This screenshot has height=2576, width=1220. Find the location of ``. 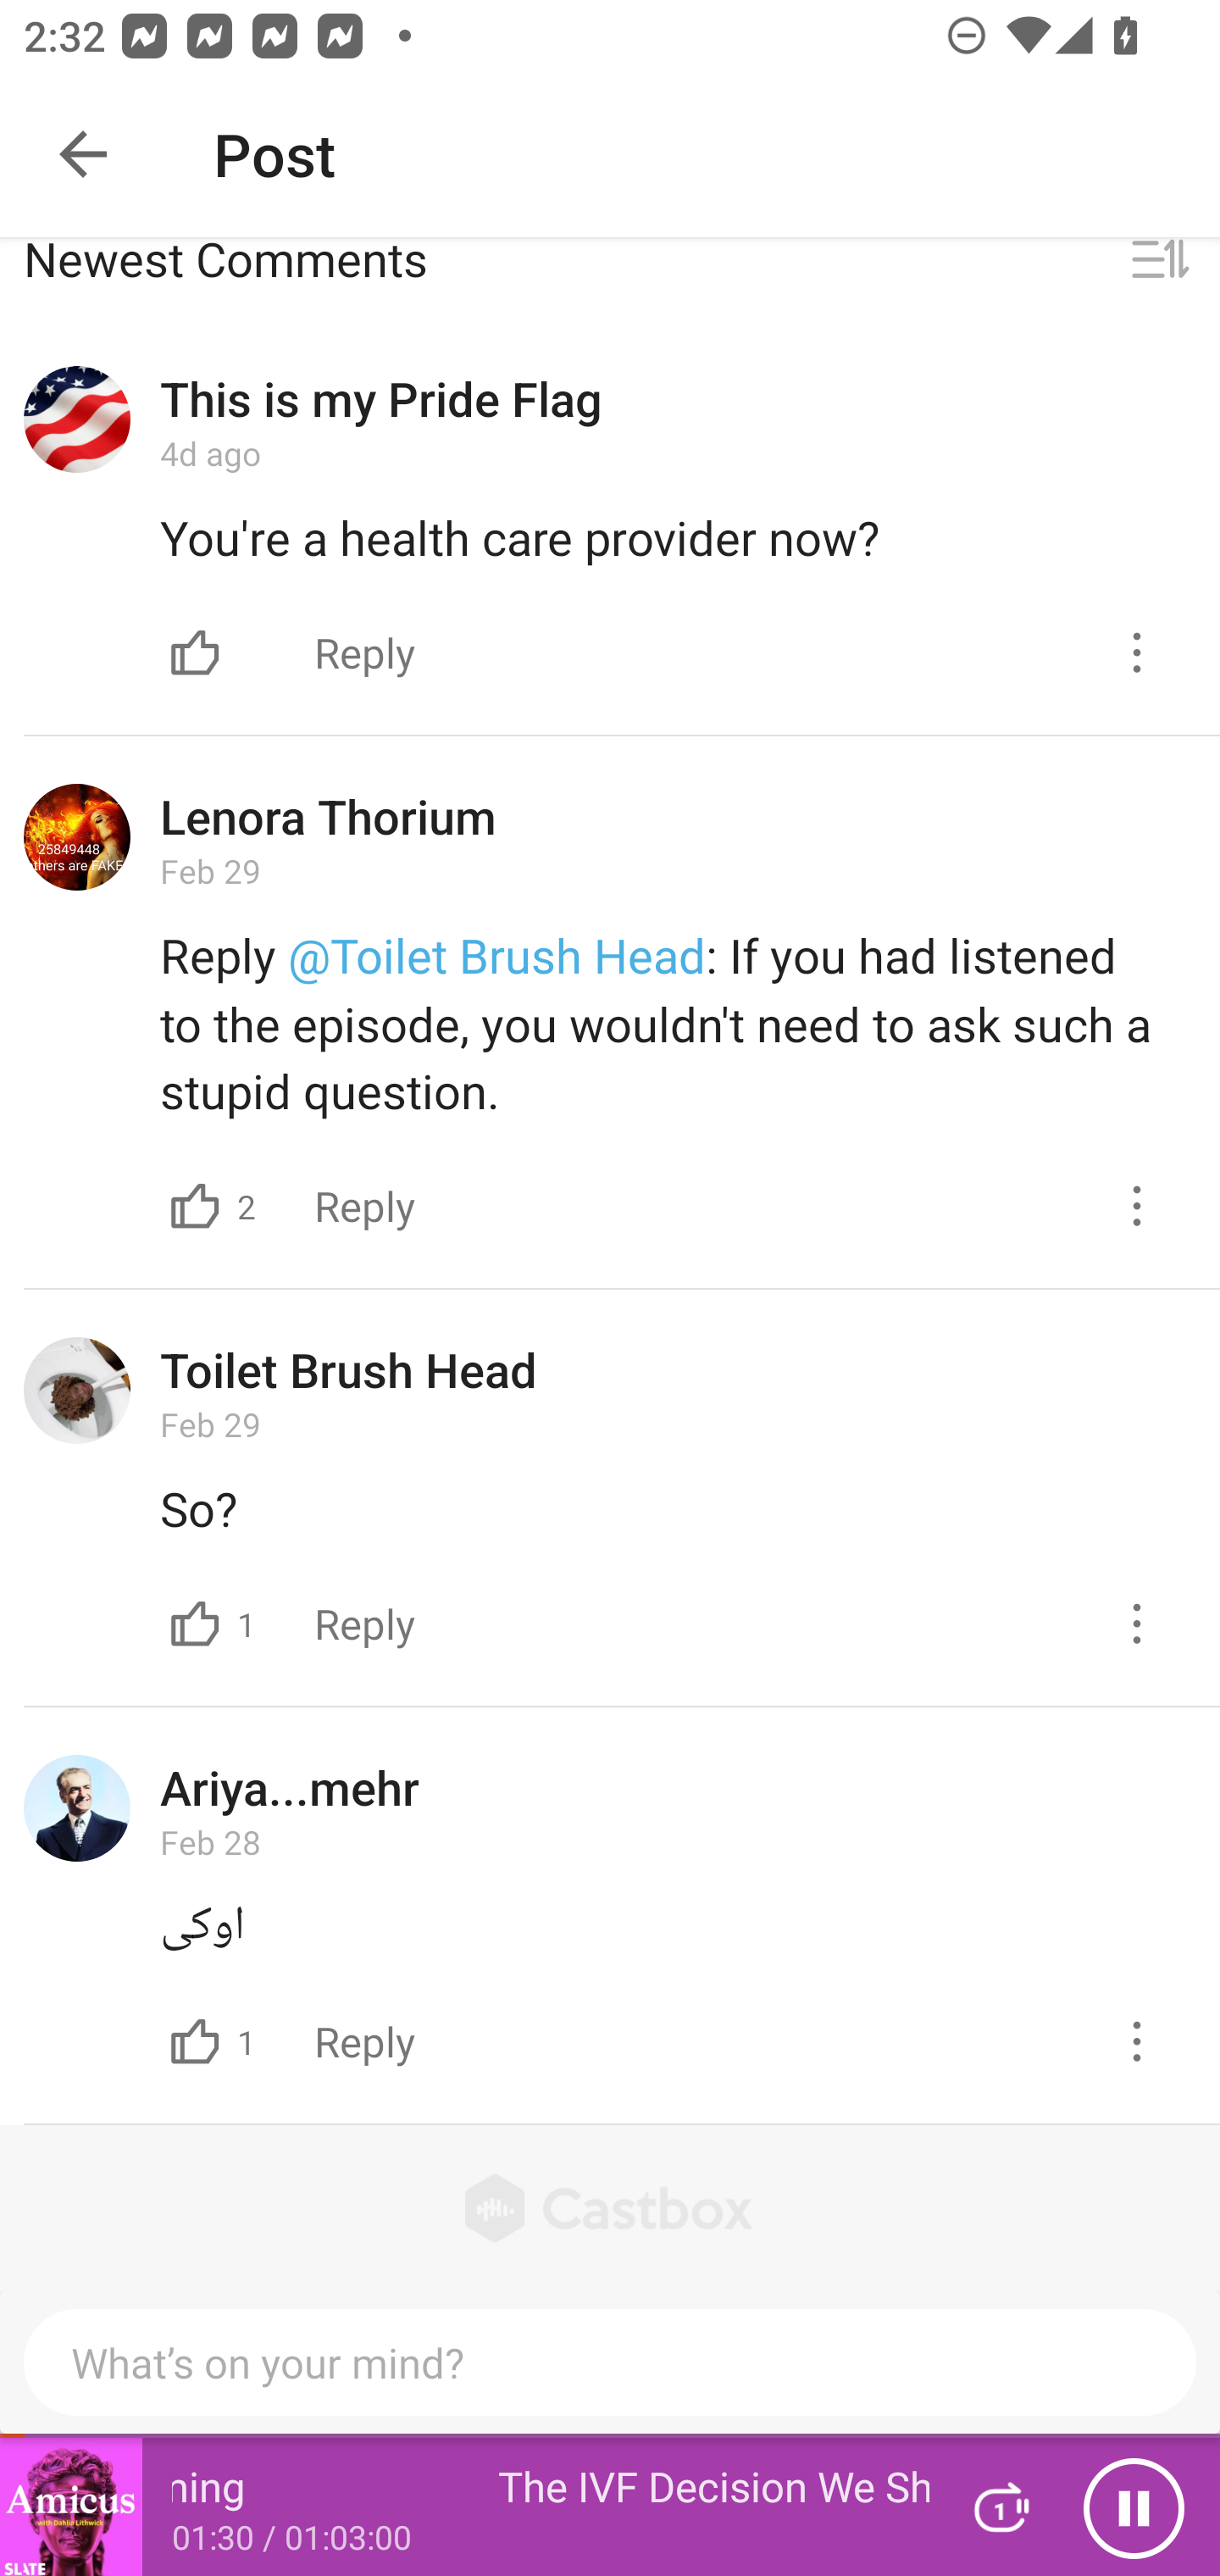

 is located at coordinates (195, 652).